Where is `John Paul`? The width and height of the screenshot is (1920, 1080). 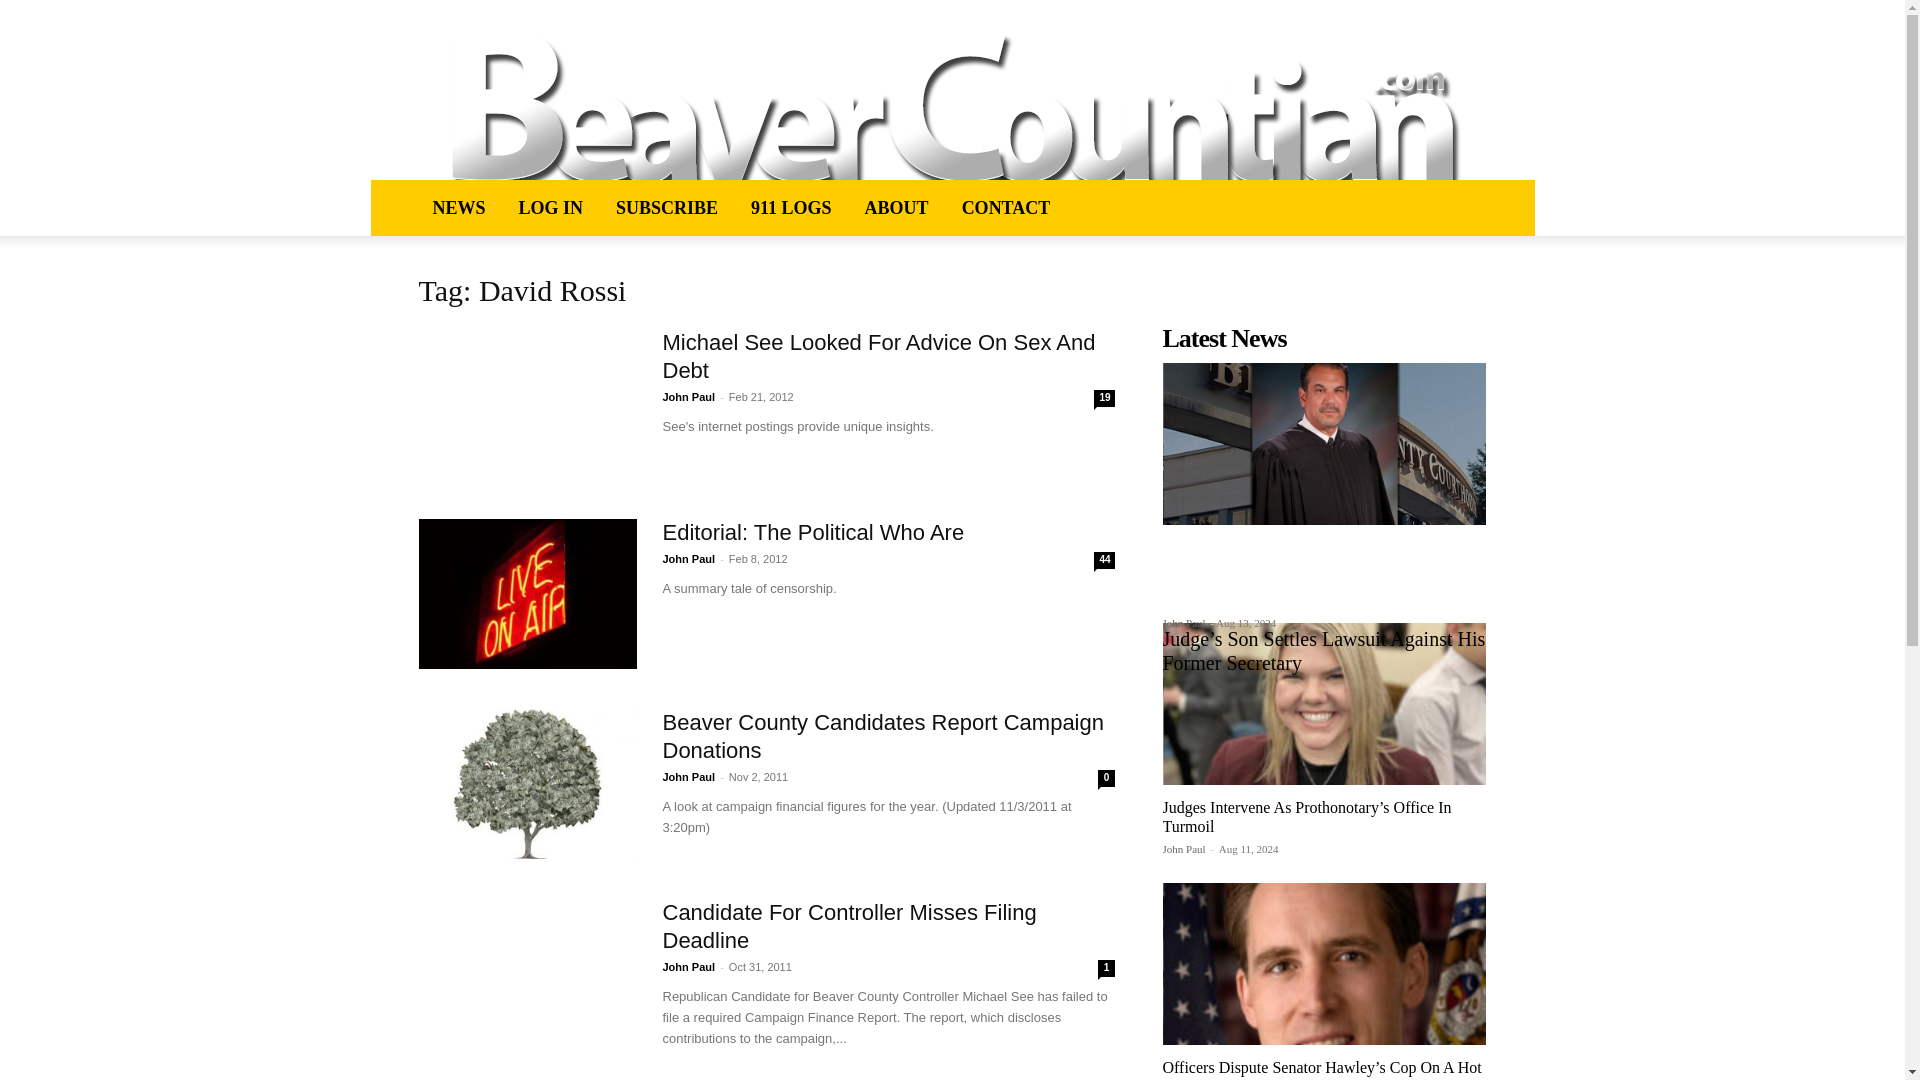 John Paul is located at coordinates (1183, 622).